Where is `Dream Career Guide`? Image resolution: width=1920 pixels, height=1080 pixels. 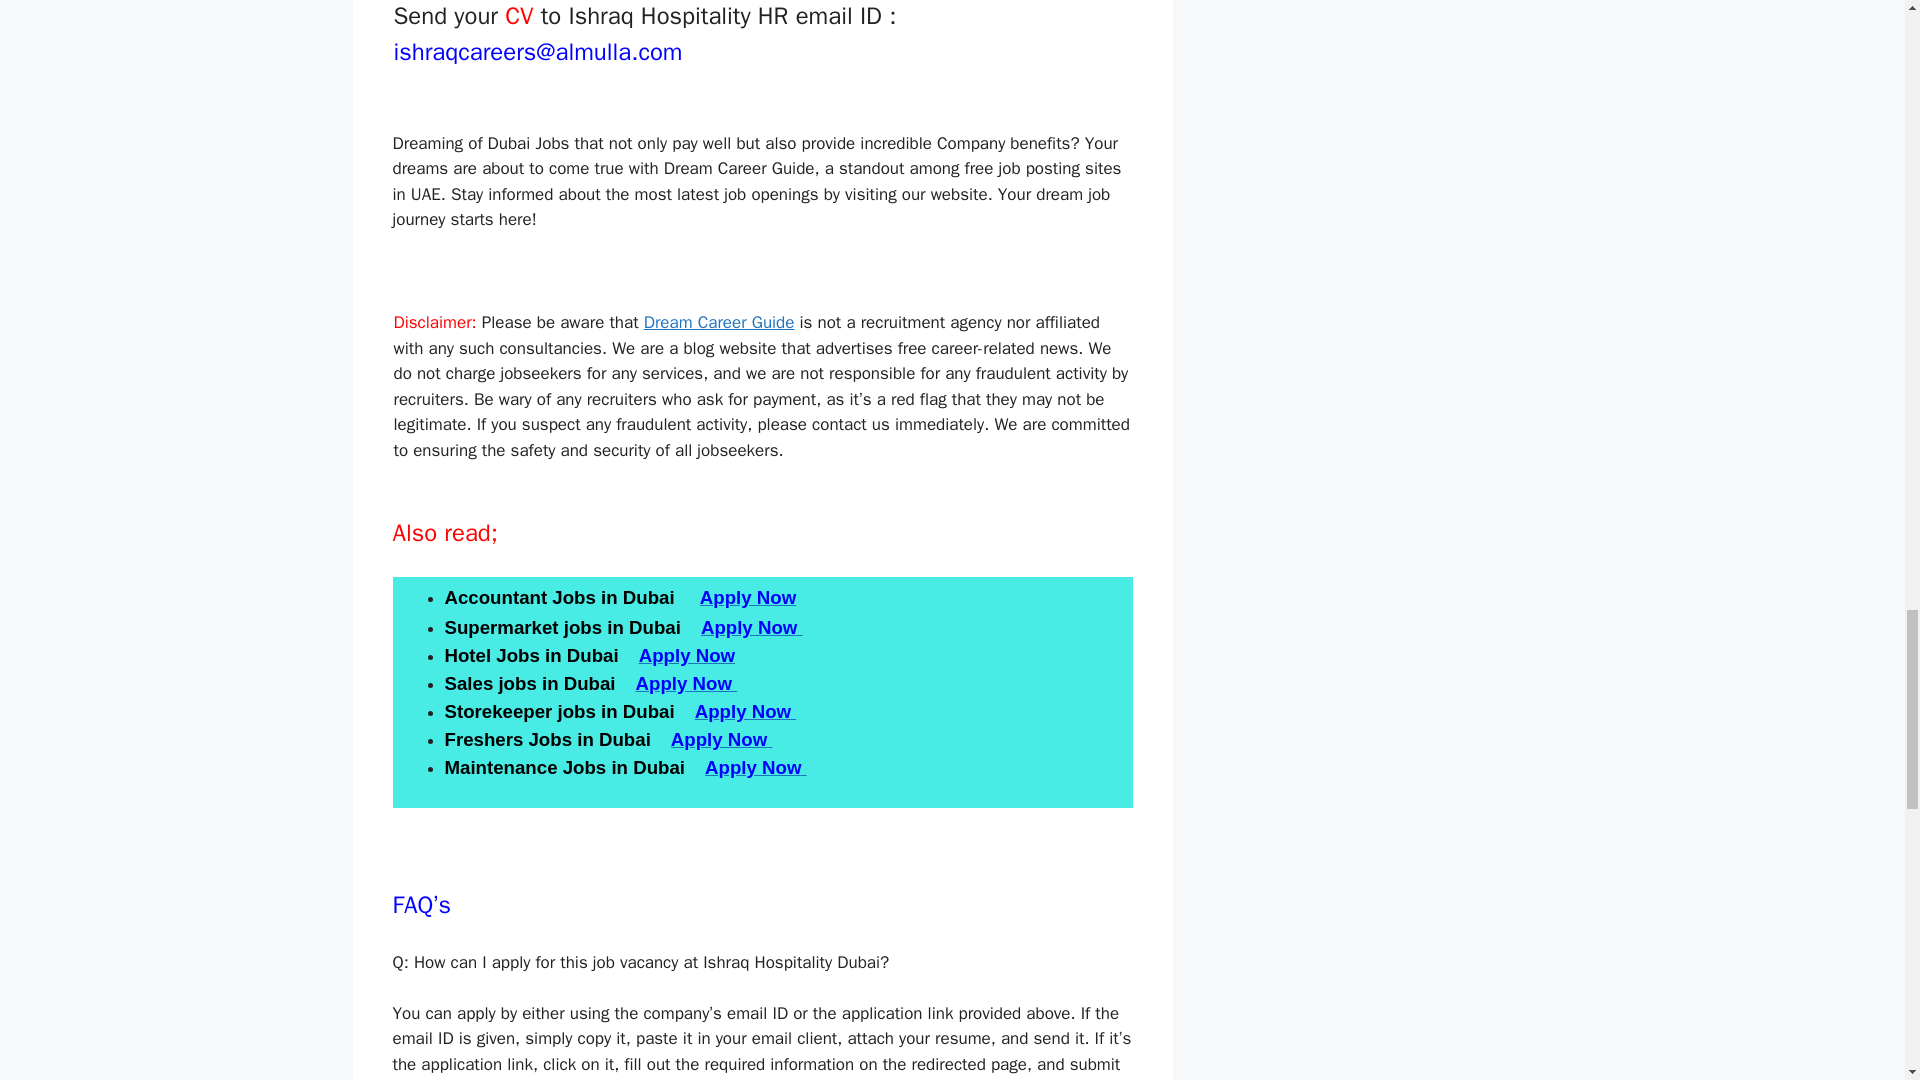
Dream Career Guide is located at coordinates (718, 322).